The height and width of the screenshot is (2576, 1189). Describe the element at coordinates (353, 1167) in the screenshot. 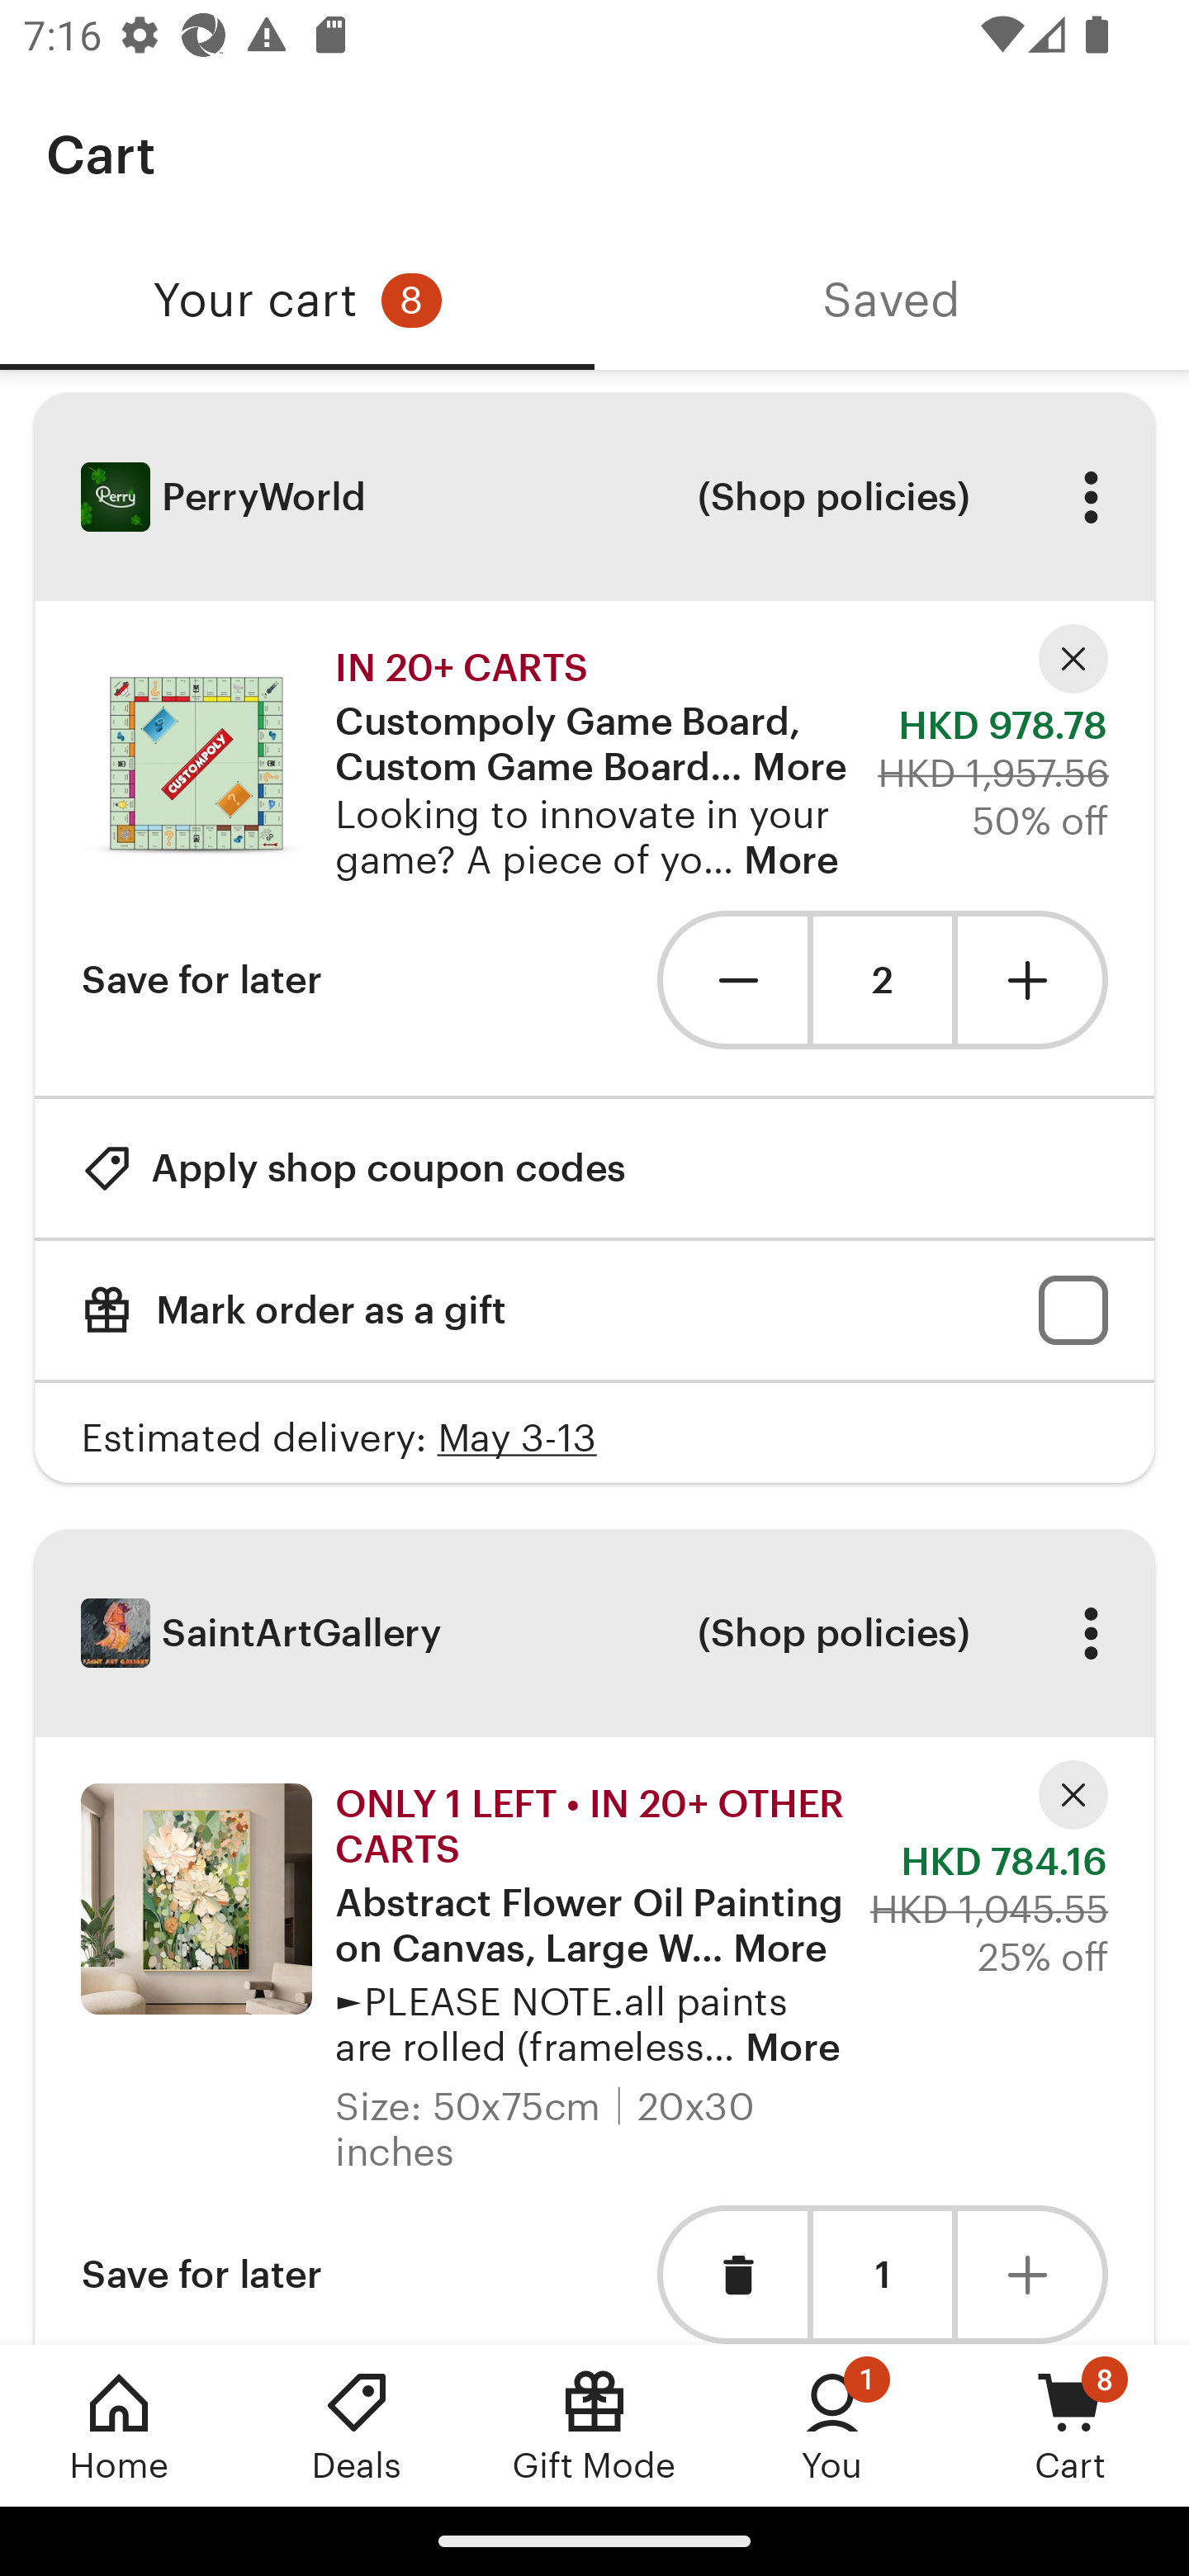

I see `Apply shop coupon codes` at that location.